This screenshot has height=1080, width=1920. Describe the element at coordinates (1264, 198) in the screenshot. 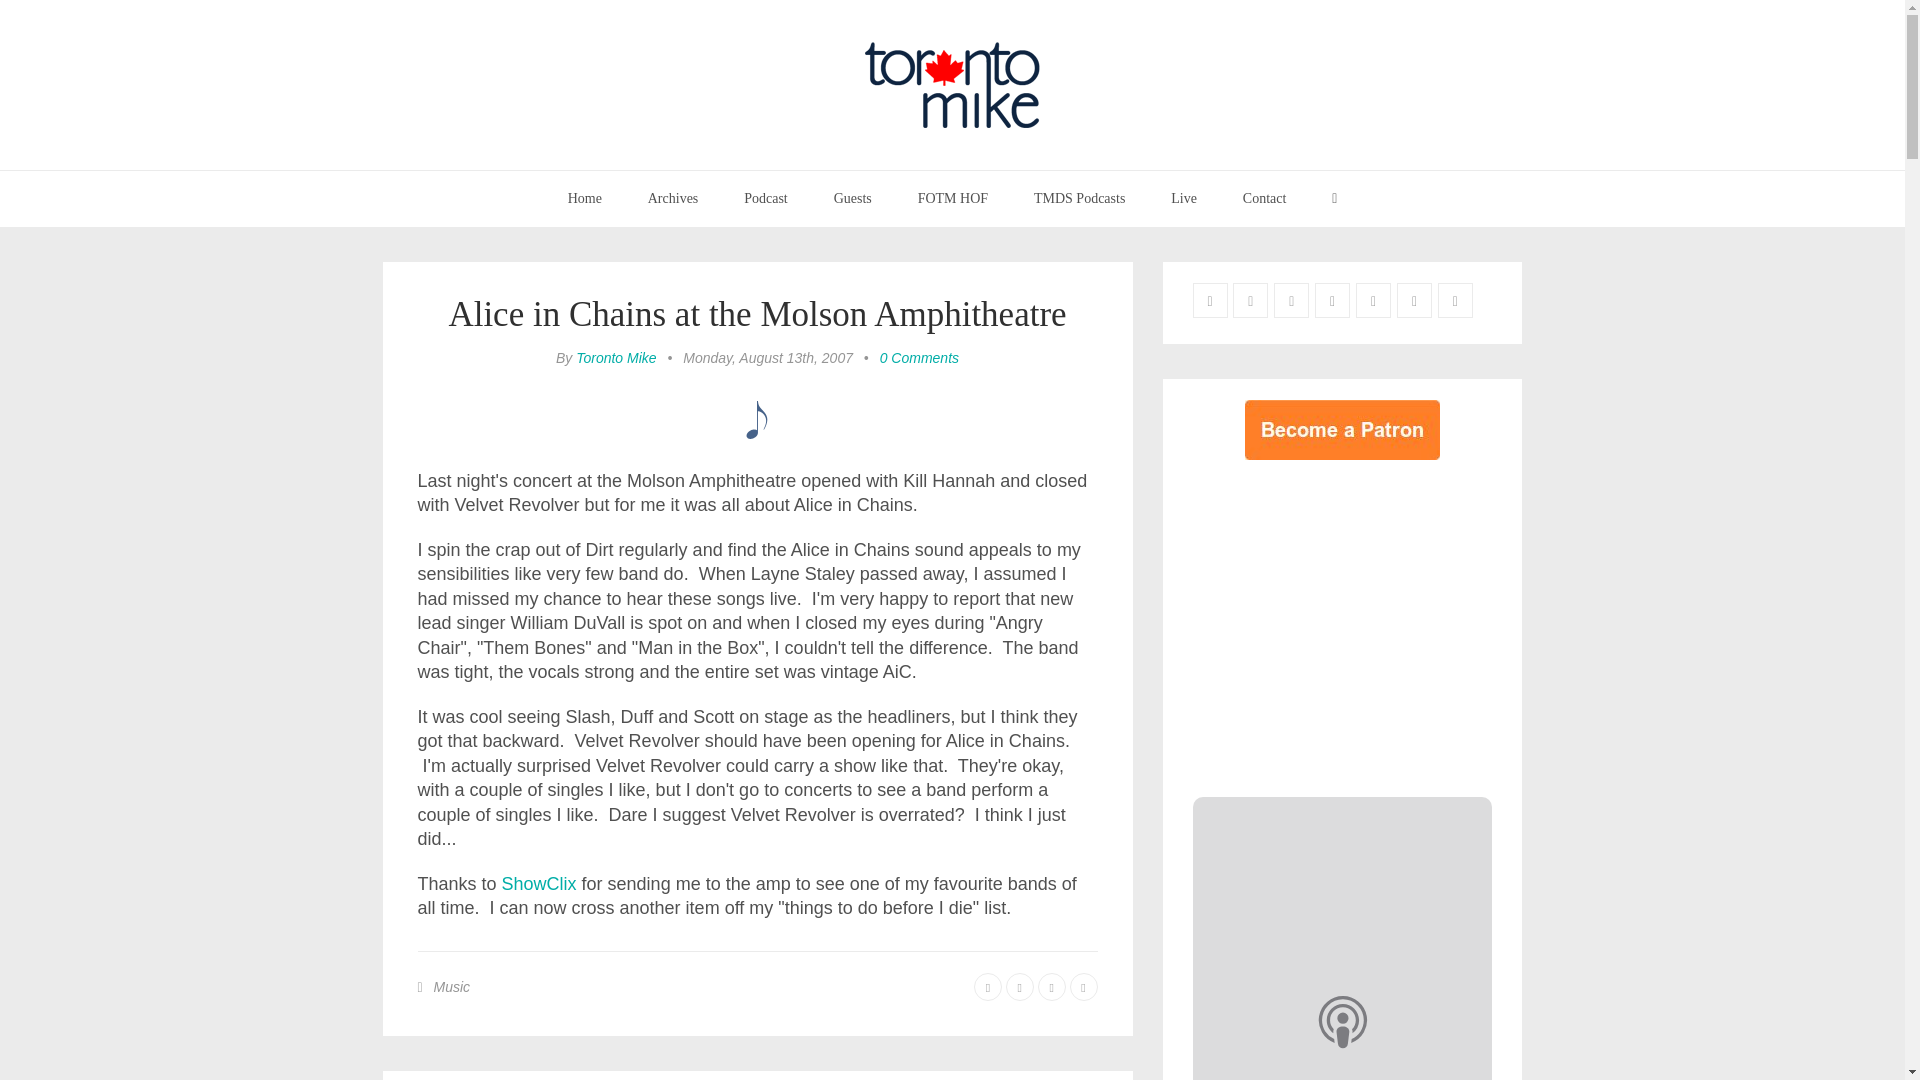

I see `Contact` at that location.